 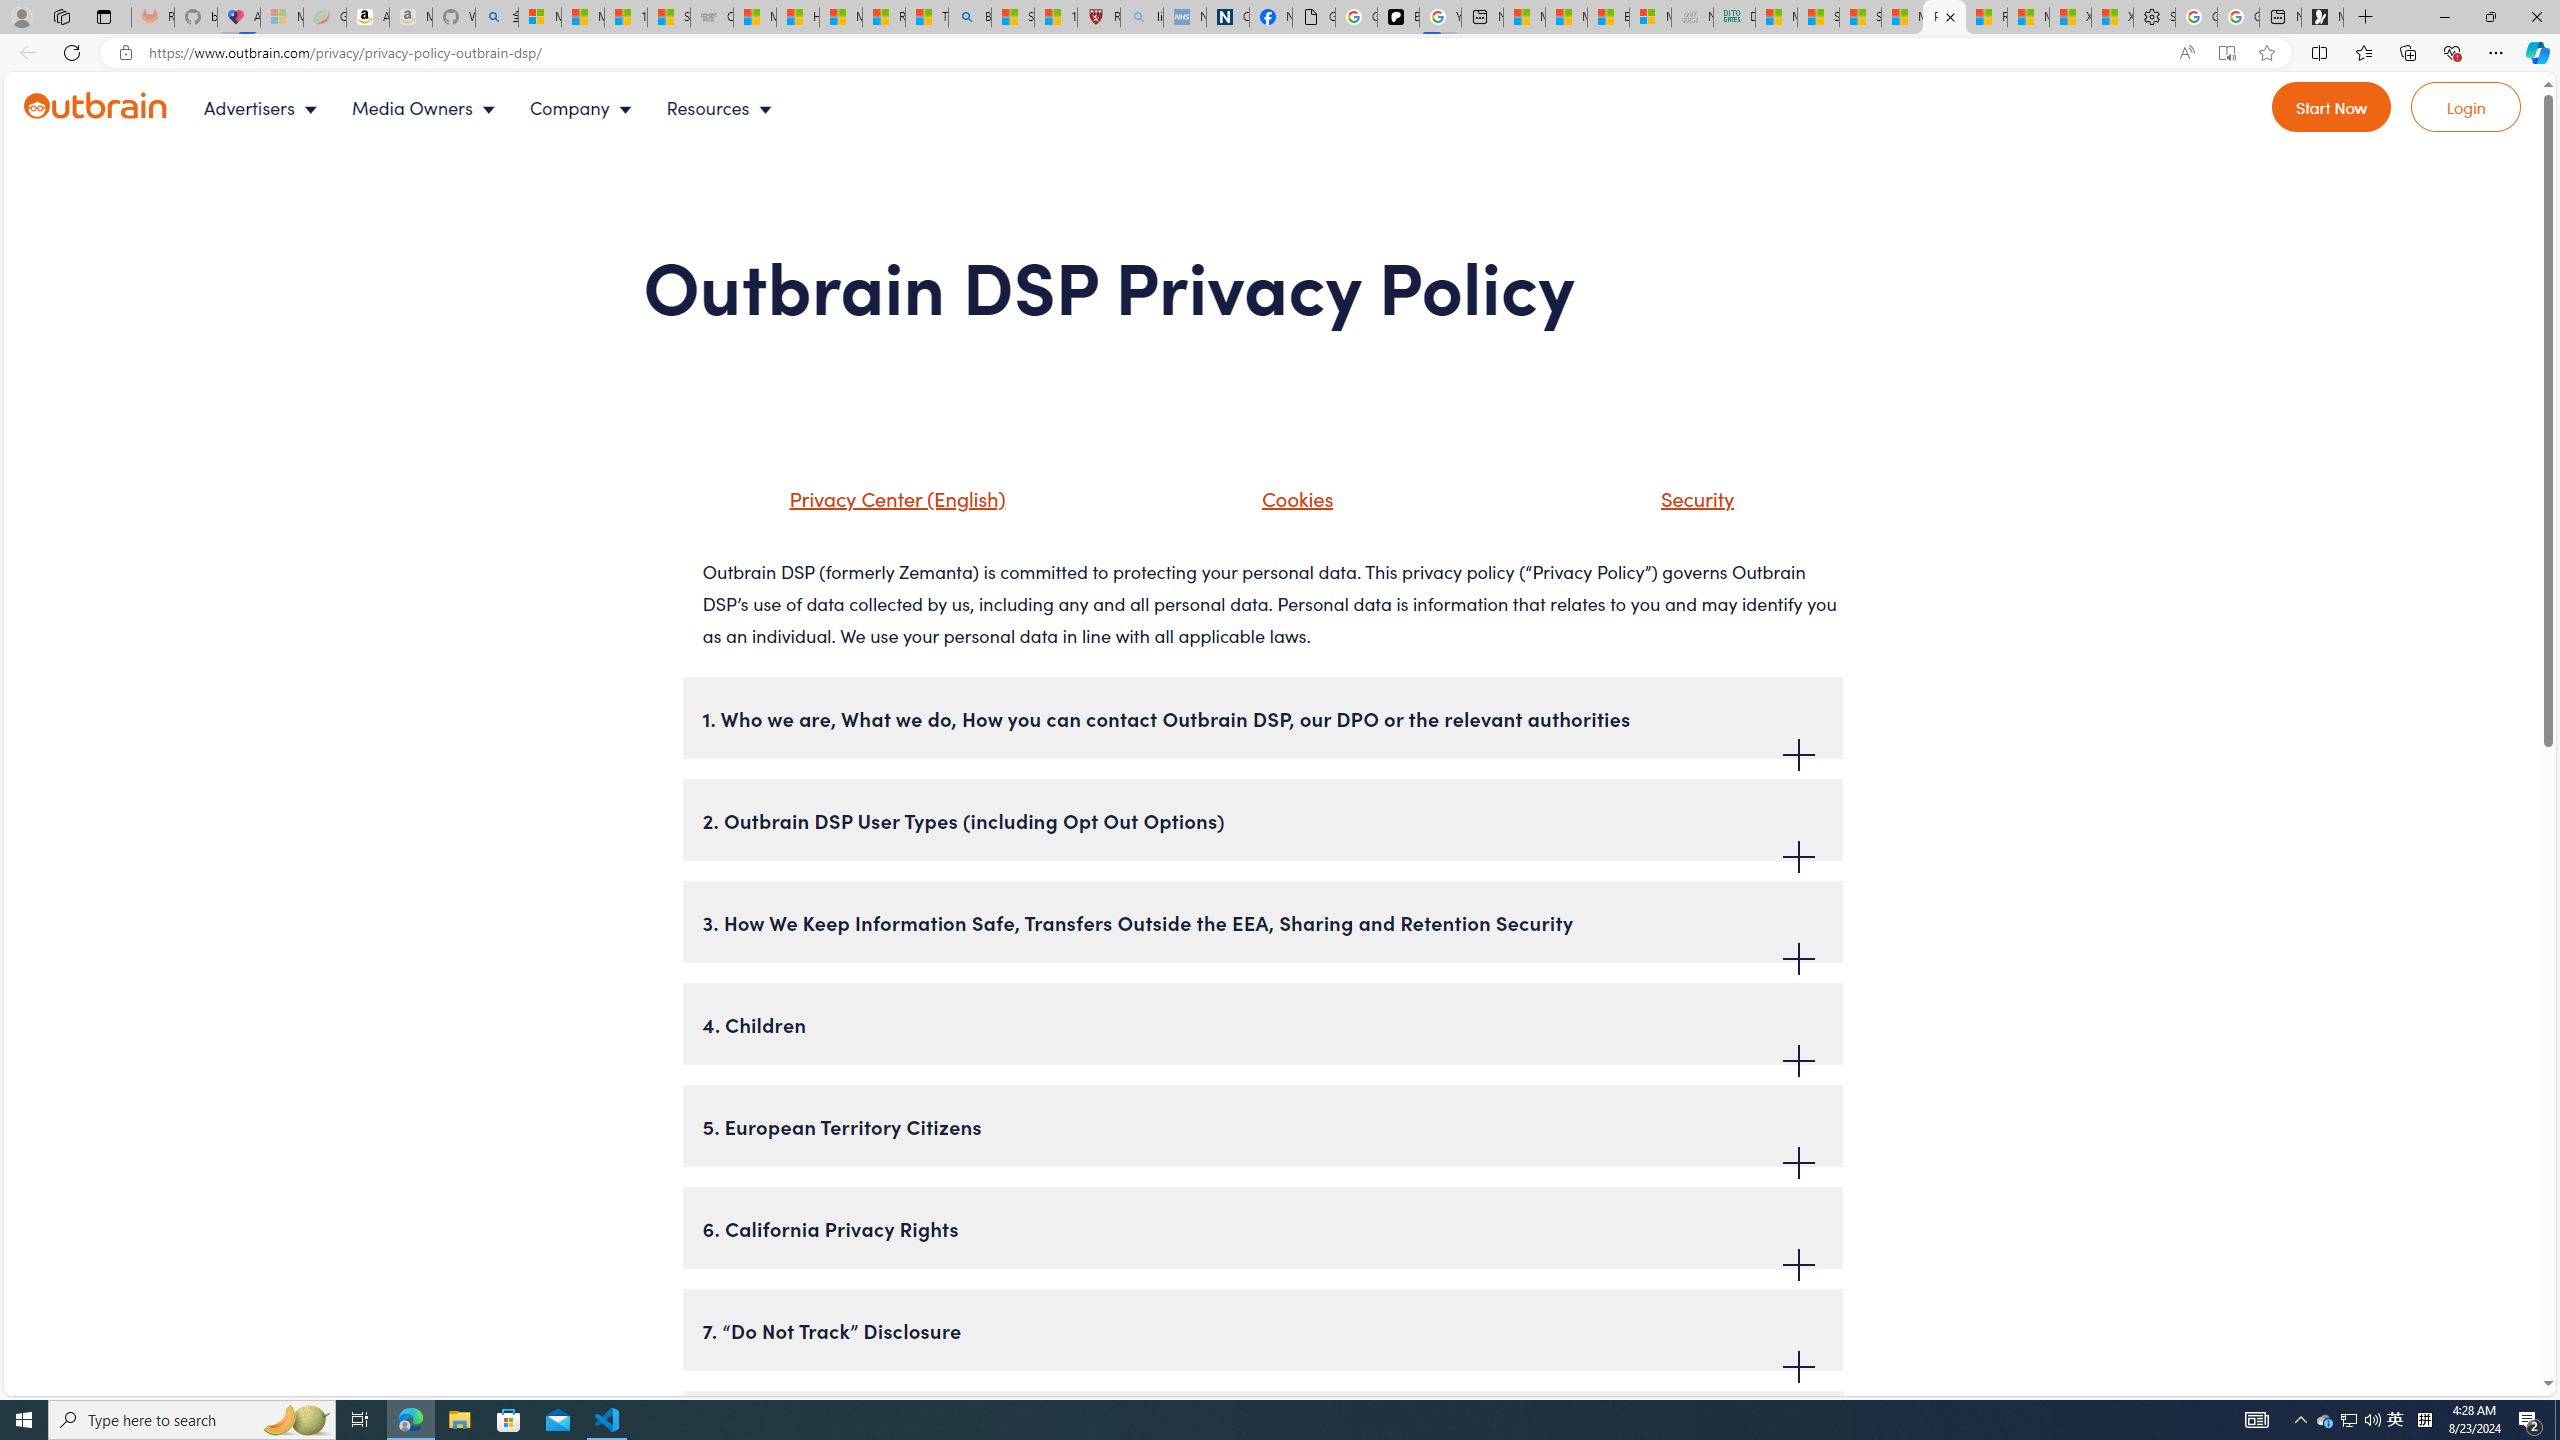 What do you see at coordinates (1672, 506) in the screenshot?
I see `Security` at bounding box center [1672, 506].